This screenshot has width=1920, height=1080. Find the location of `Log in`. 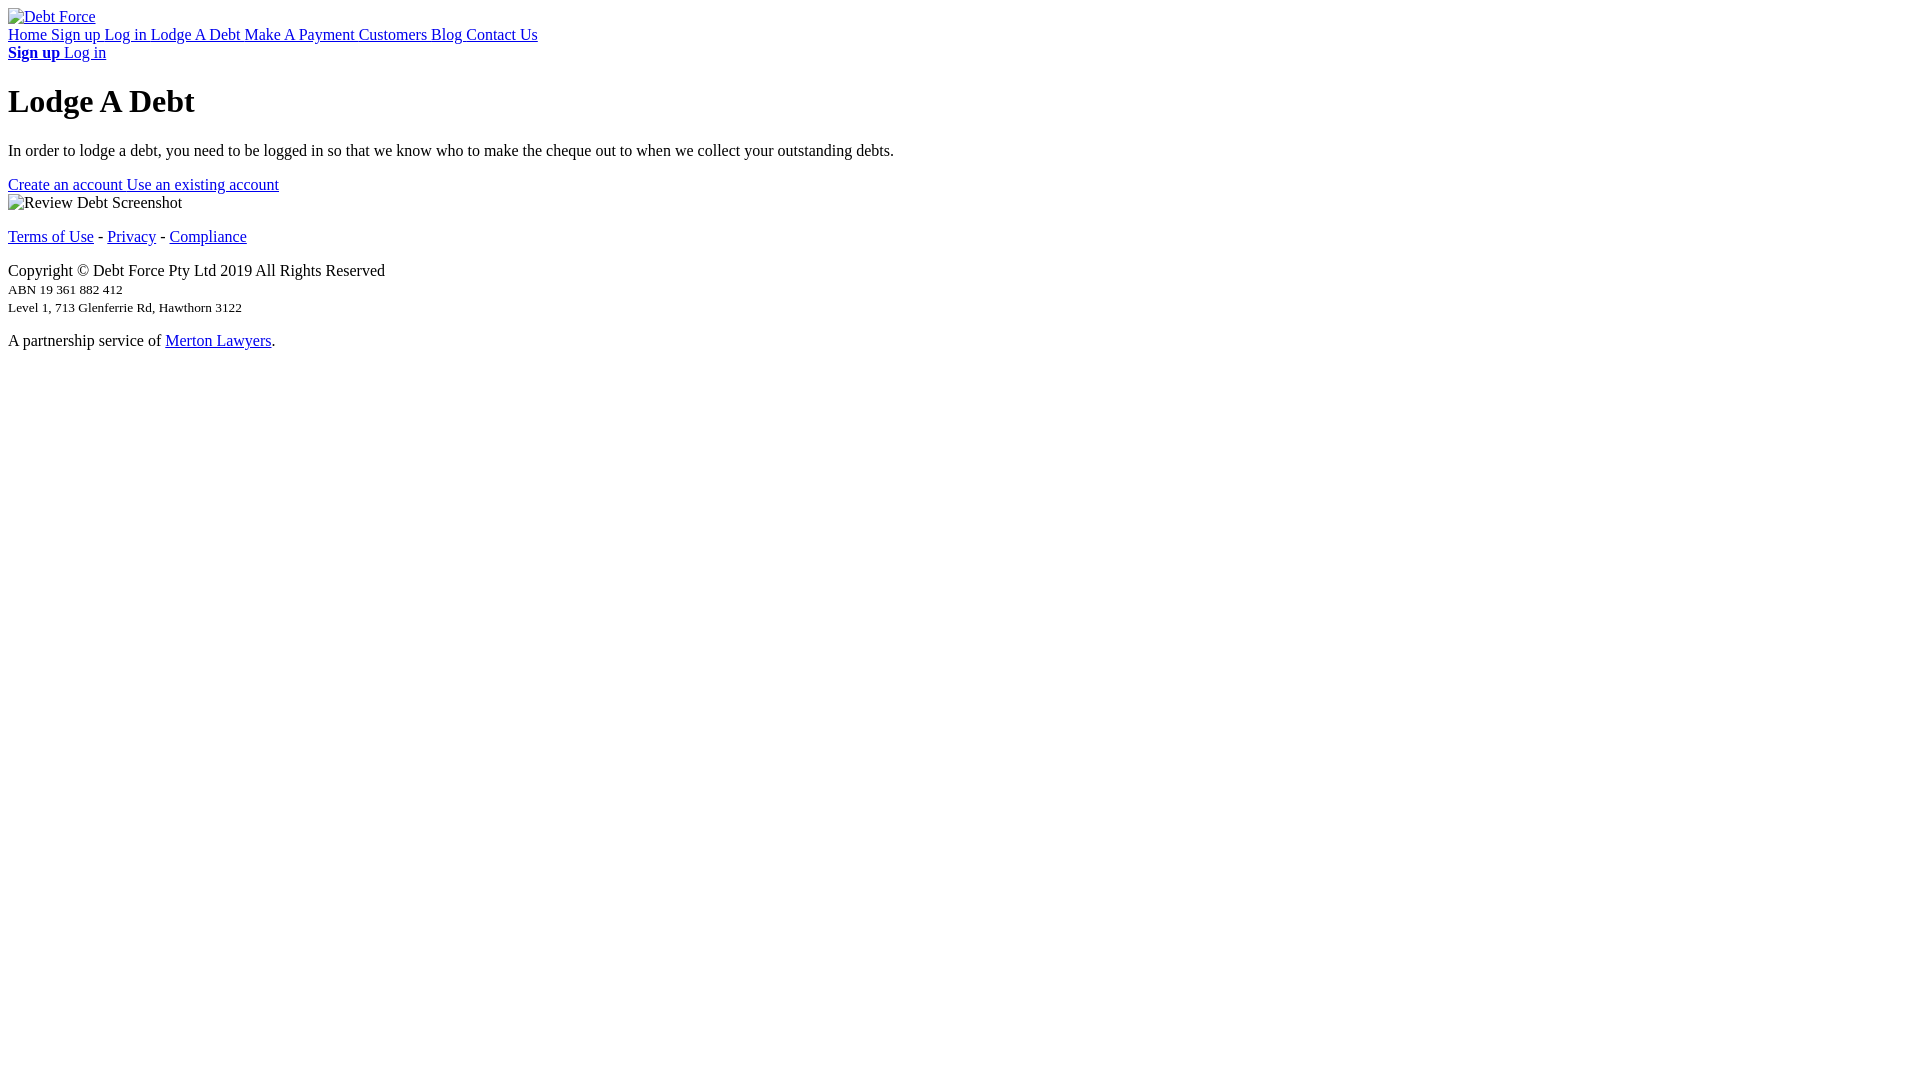

Log in is located at coordinates (127, 34).